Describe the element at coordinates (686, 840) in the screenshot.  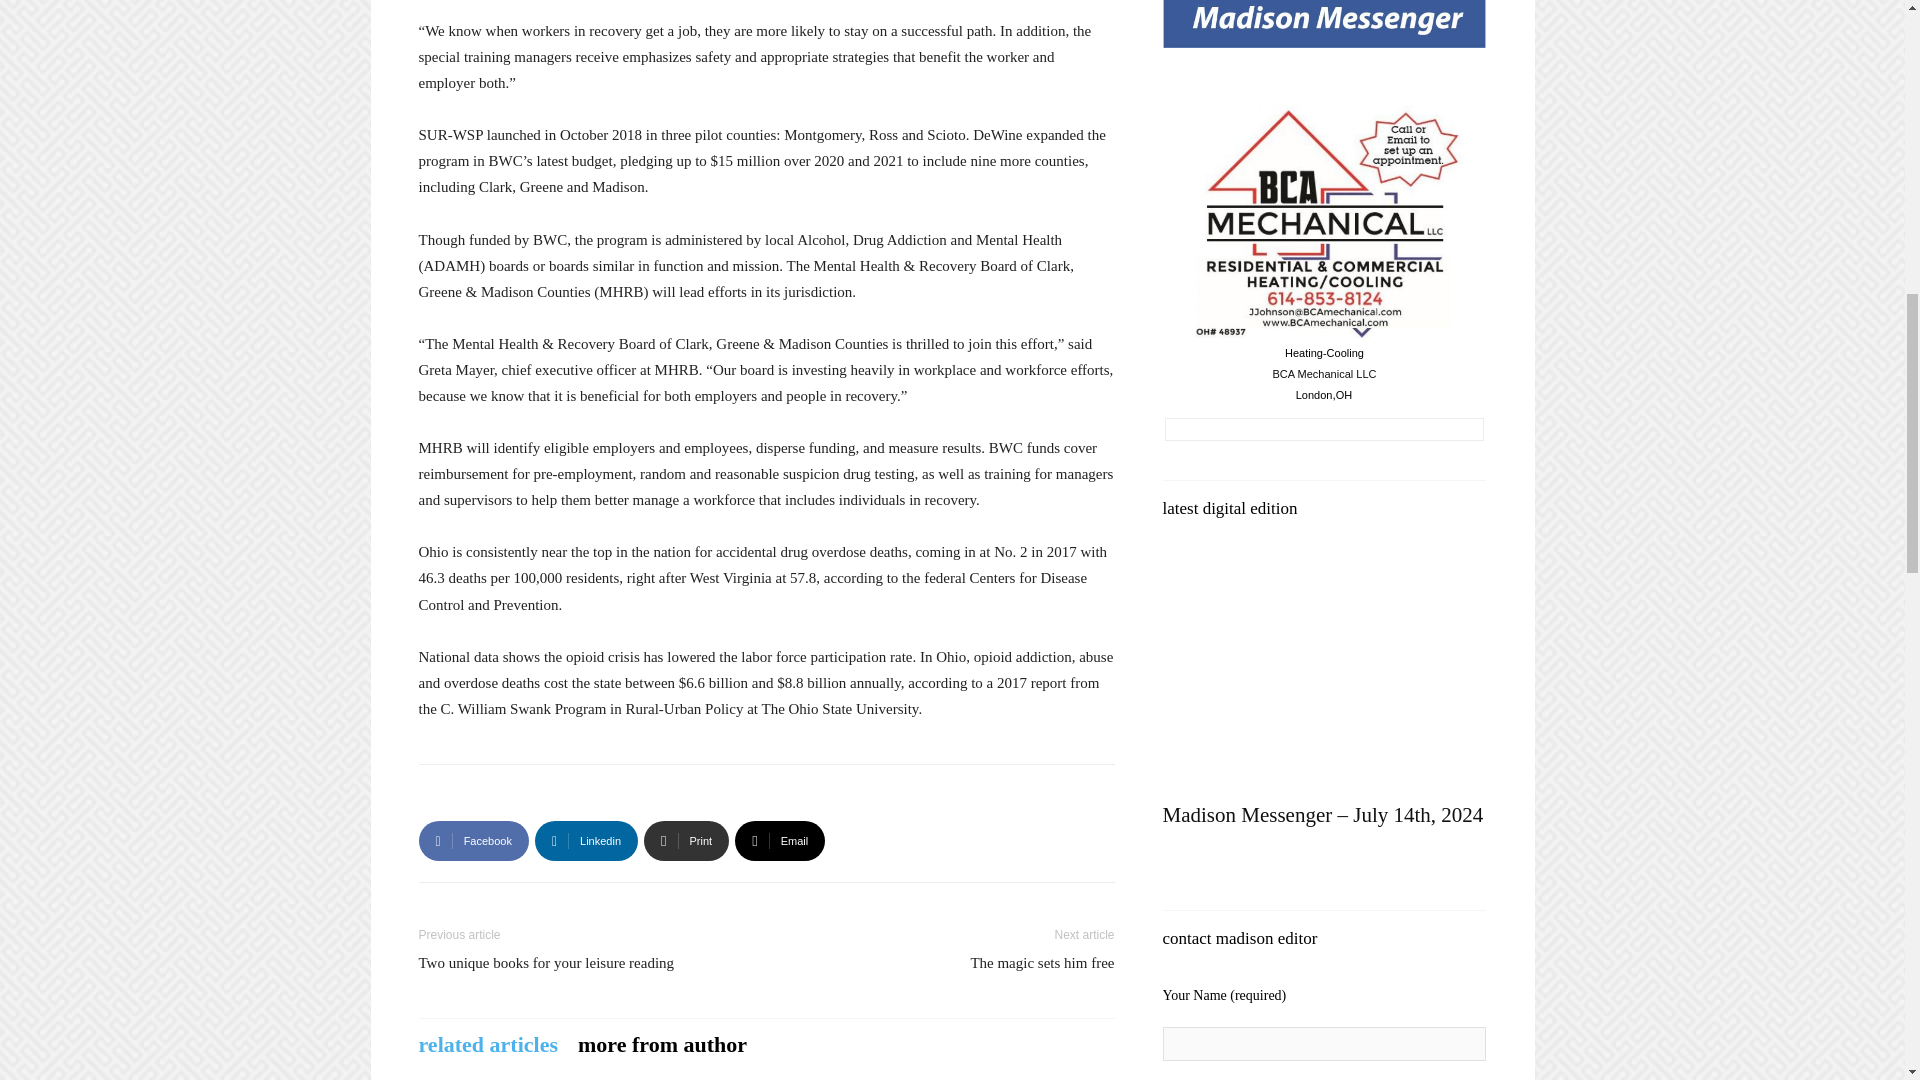
I see `Print` at that location.